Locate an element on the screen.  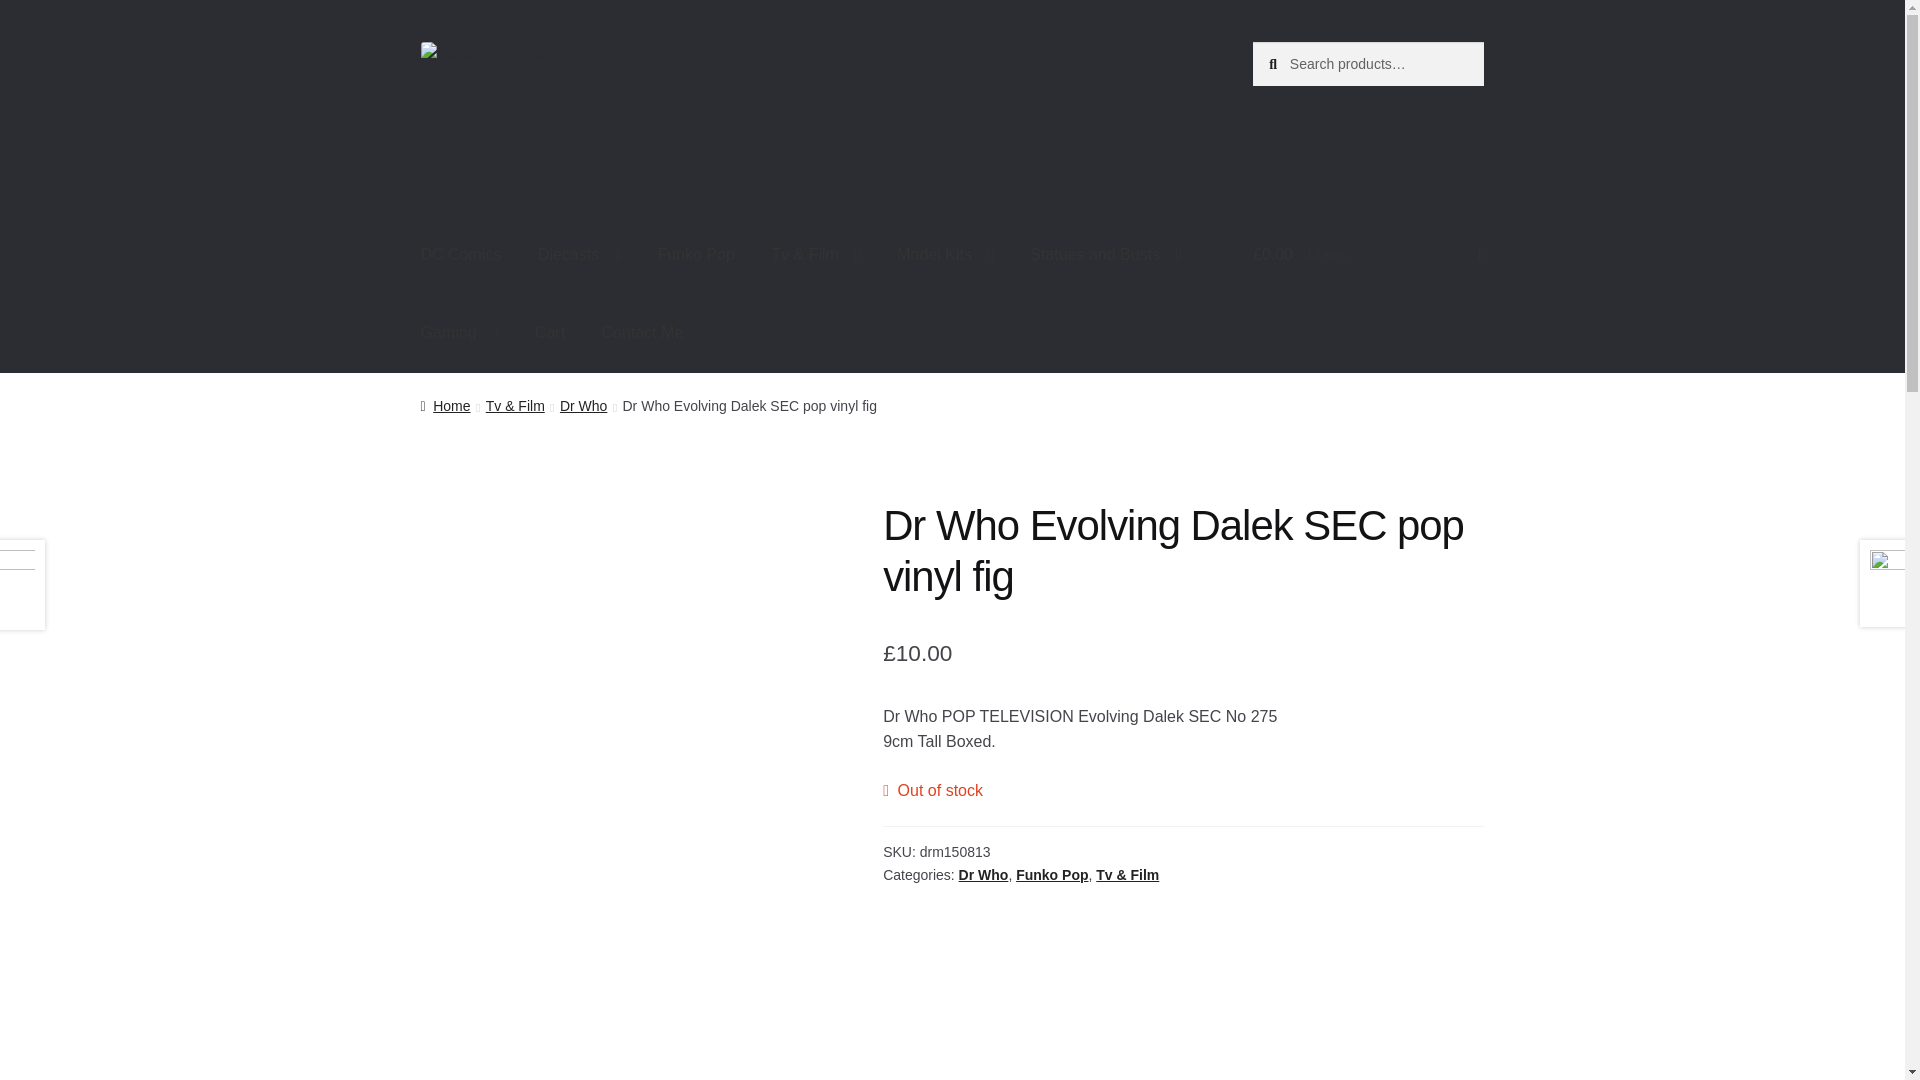
View your shopping basket is located at coordinates (1368, 256).